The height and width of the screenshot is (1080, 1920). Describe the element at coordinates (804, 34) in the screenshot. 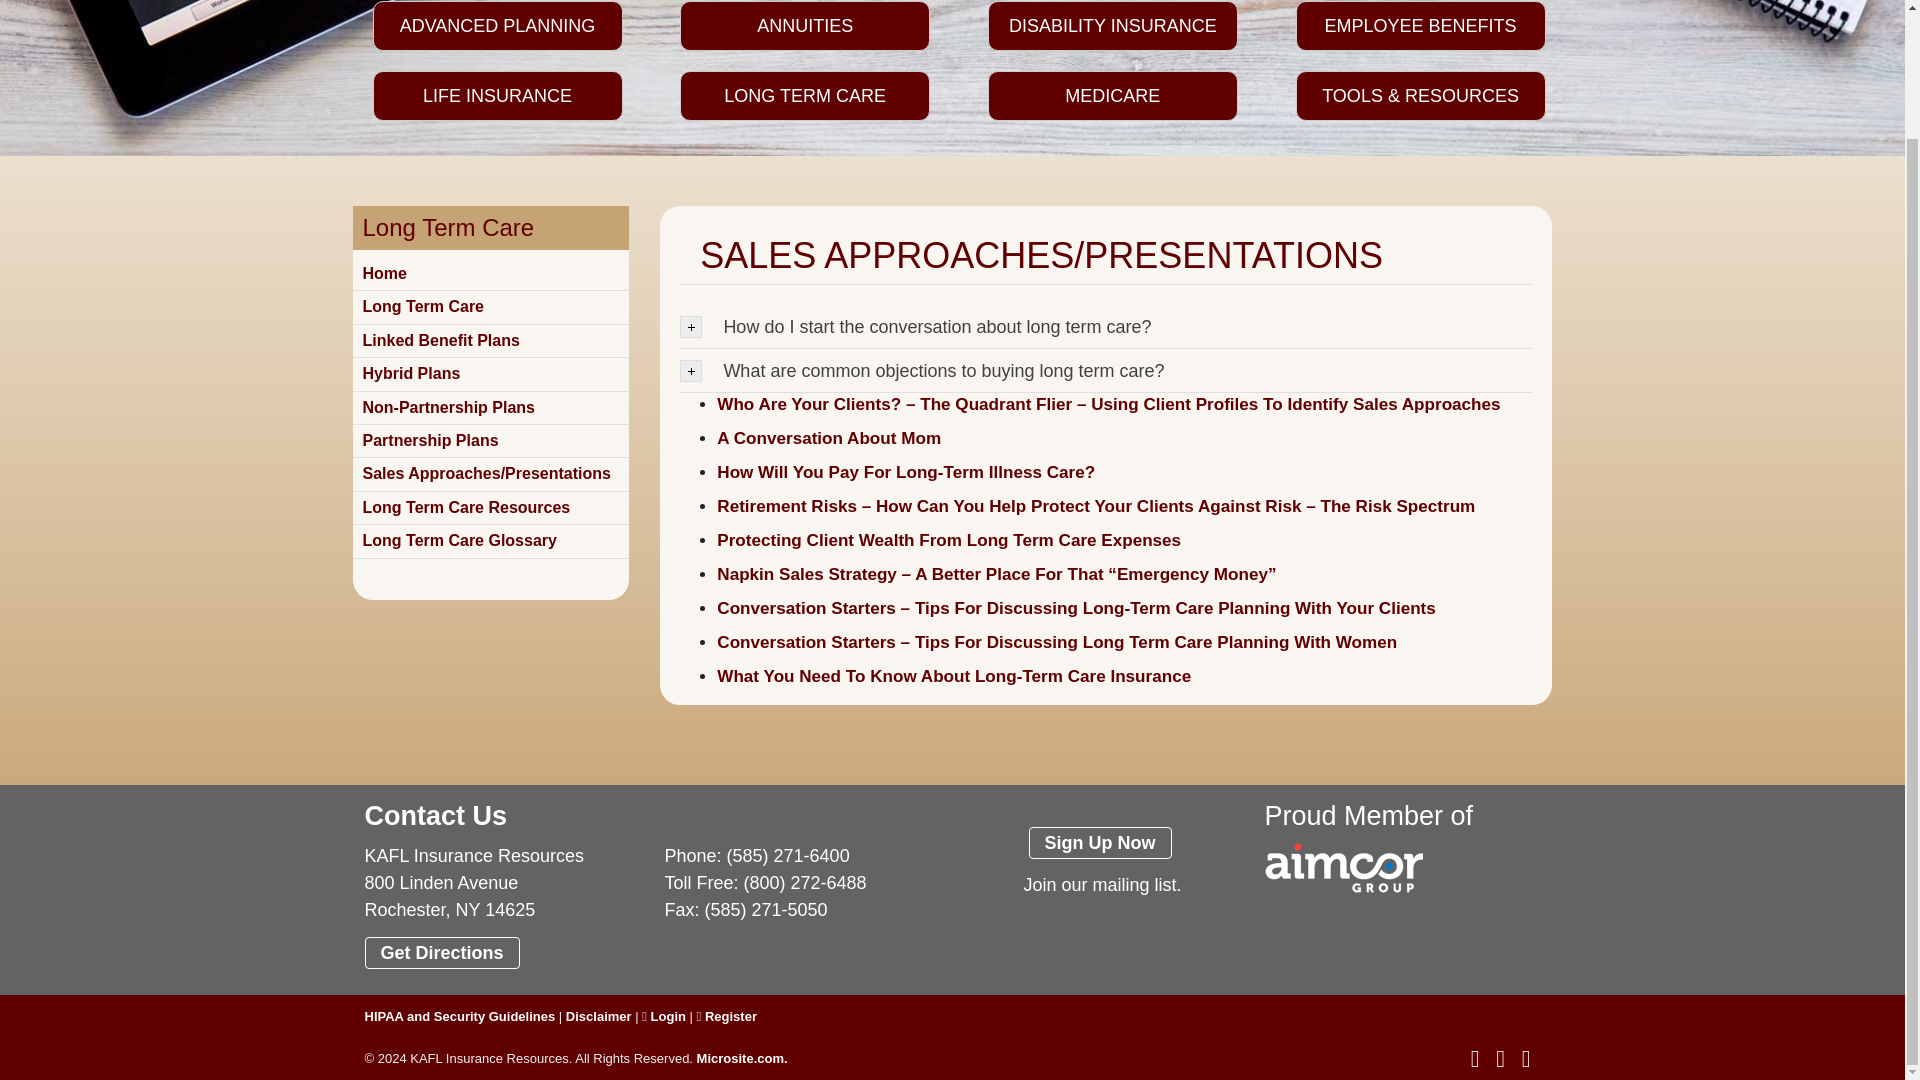

I see `ANNUITIES` at that location.